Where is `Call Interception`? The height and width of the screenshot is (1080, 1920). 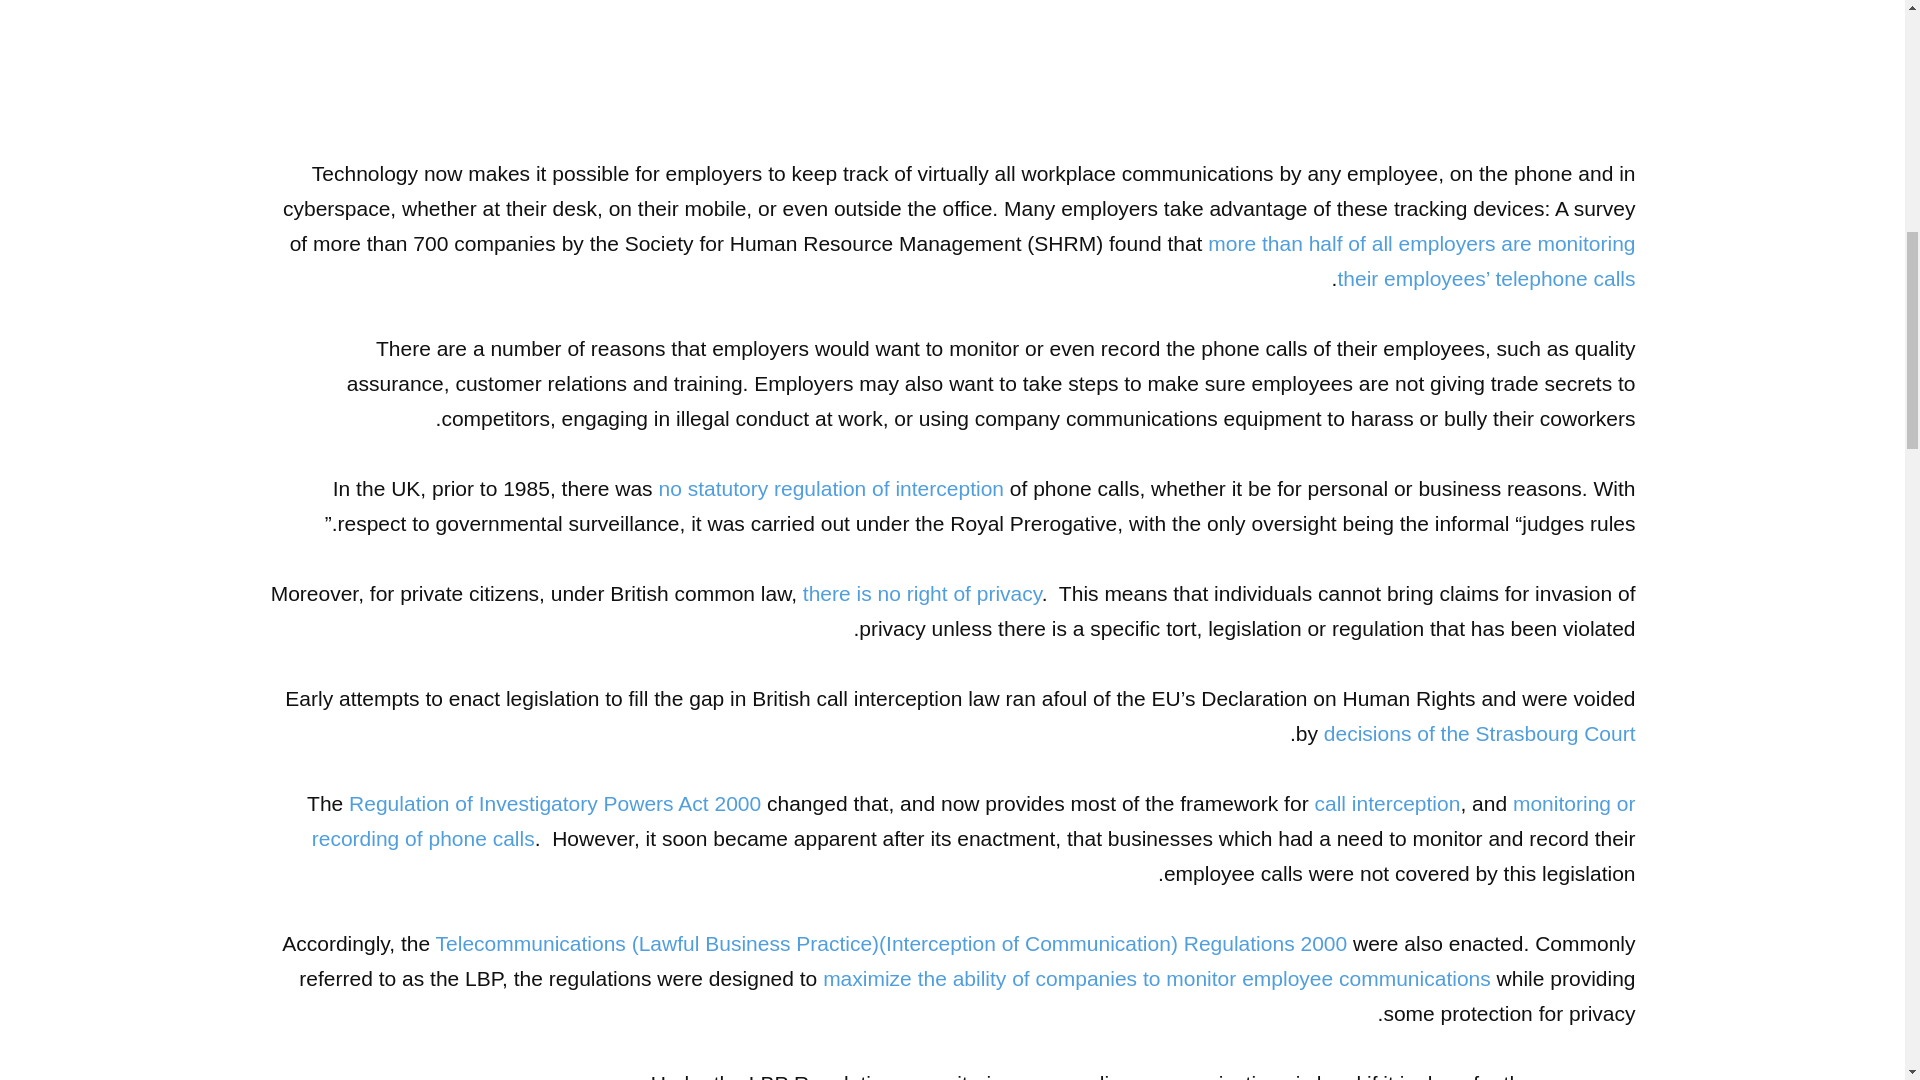
Call Interception is located at coordinates (1386, 803).